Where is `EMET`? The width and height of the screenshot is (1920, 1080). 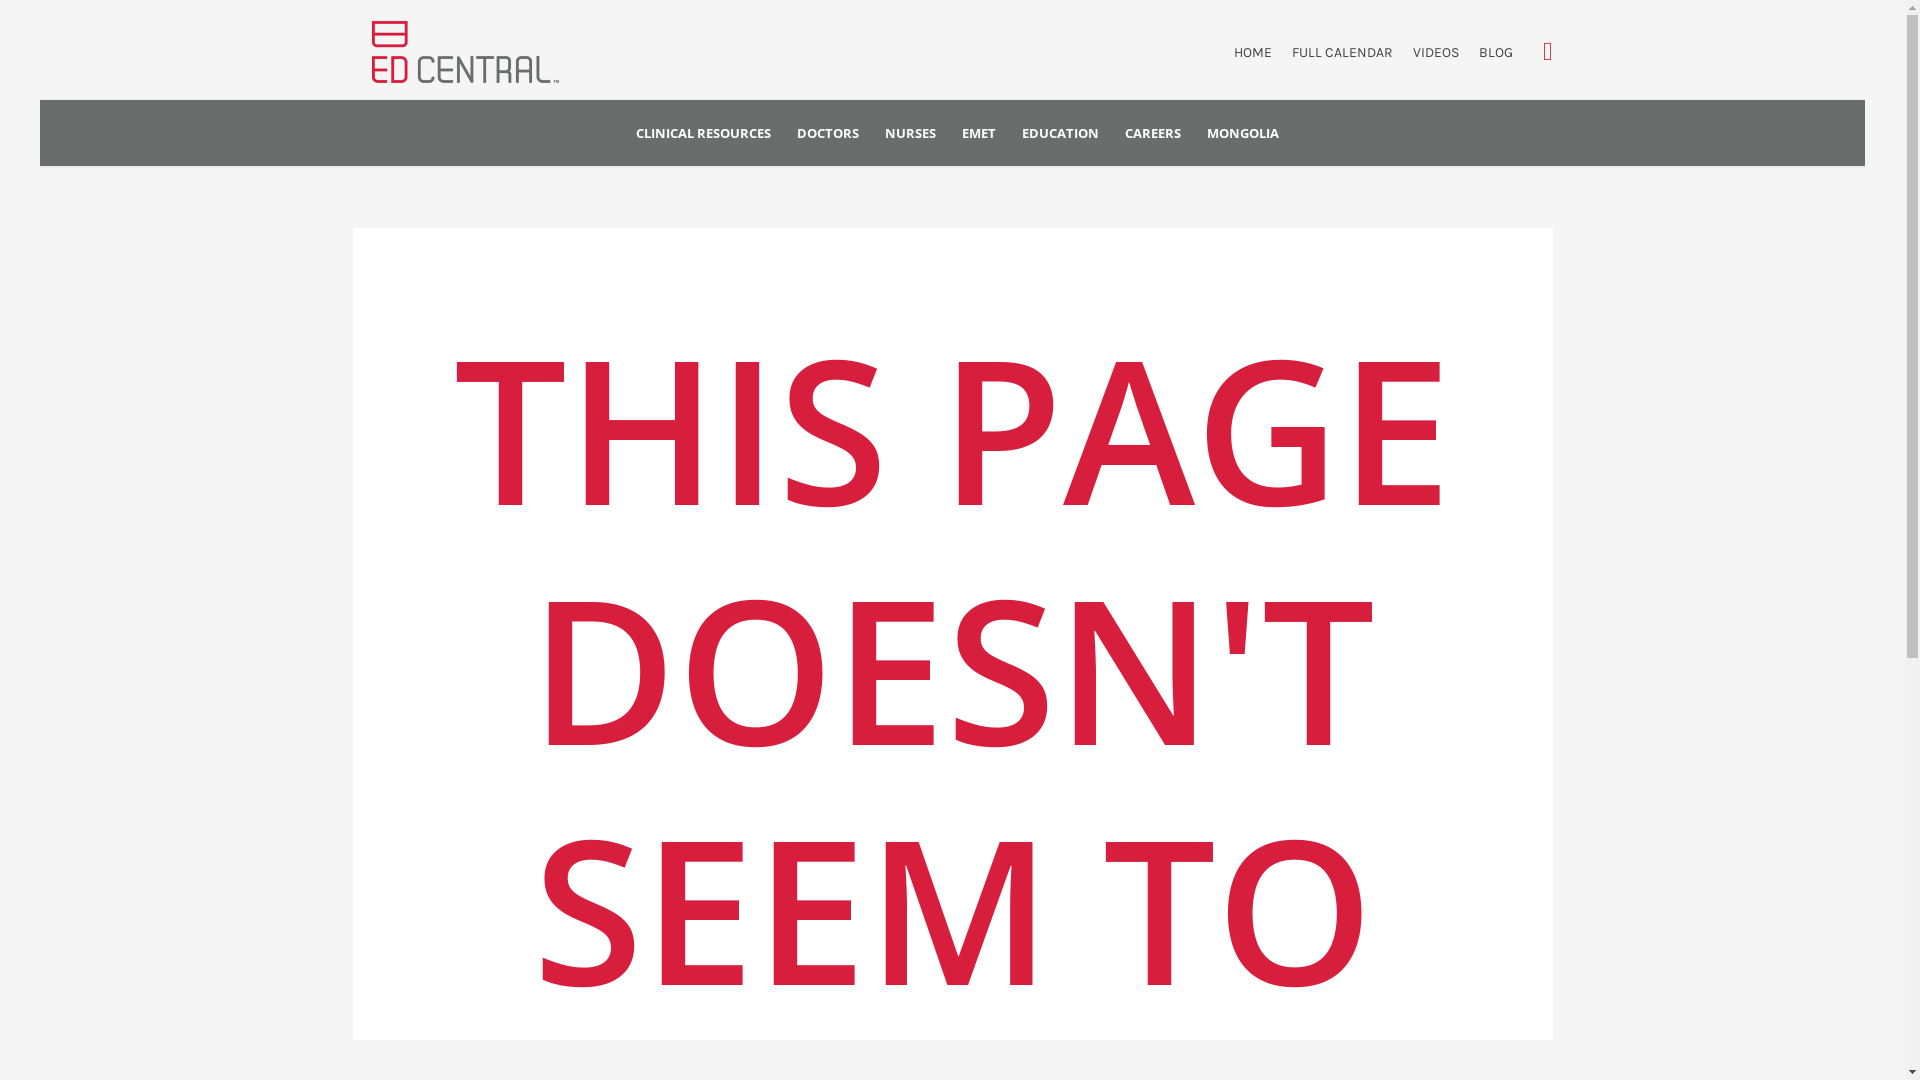
EMET is located at coordinates (979, 134).